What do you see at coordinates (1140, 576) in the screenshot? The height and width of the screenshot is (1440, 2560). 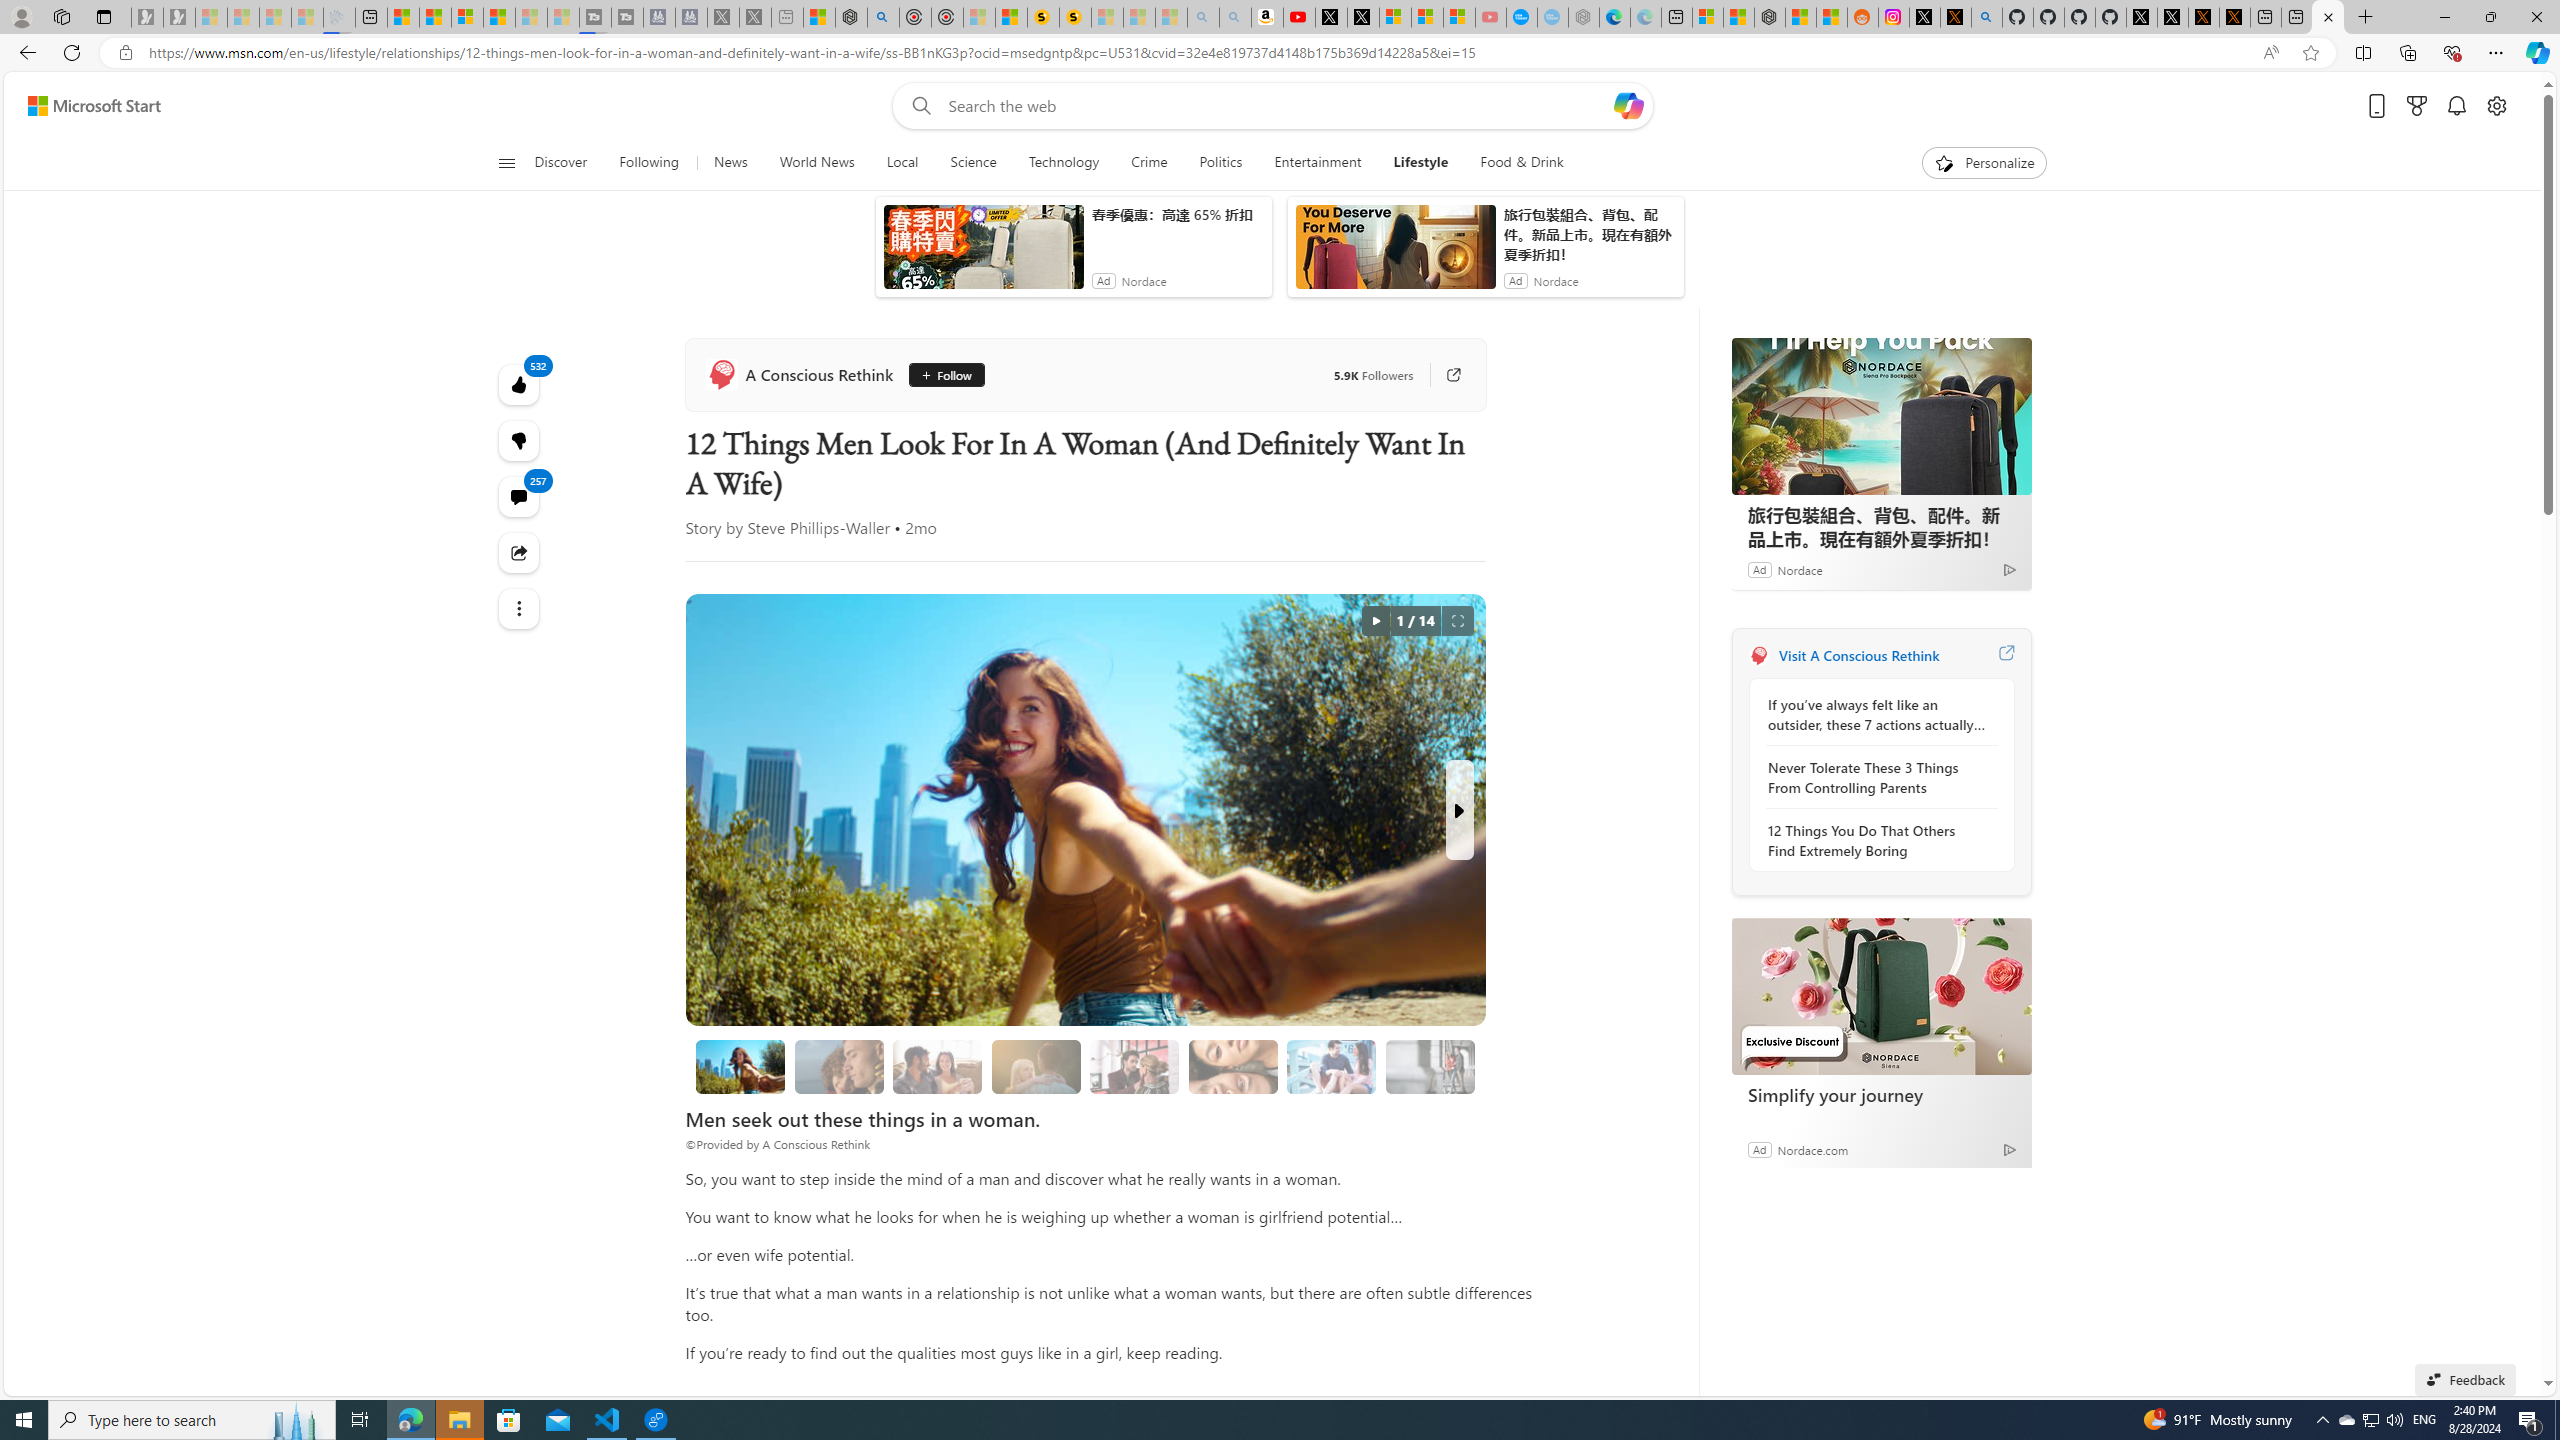 I see `Like` at bounding box center [1140, 576].